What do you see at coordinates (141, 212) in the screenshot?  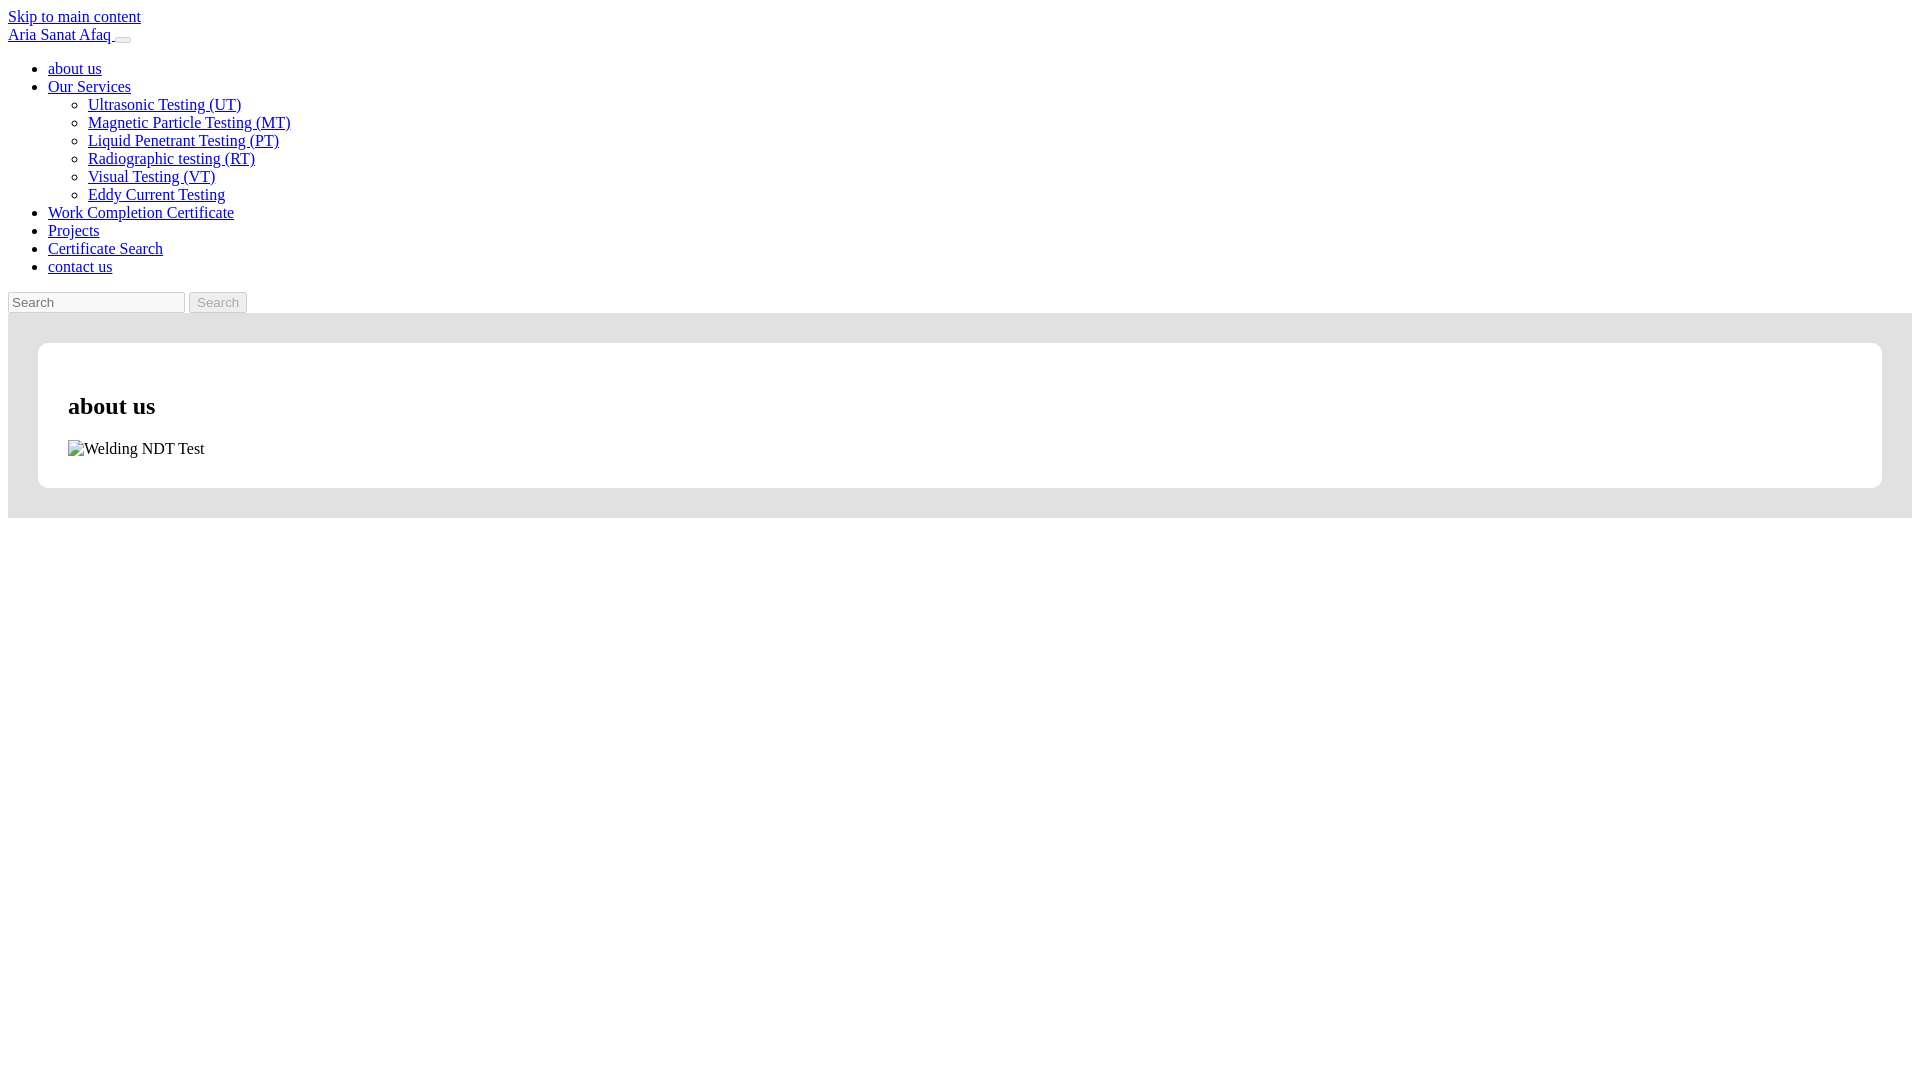 I see `Work Completion Certificate` at bounding box center [141, 212].